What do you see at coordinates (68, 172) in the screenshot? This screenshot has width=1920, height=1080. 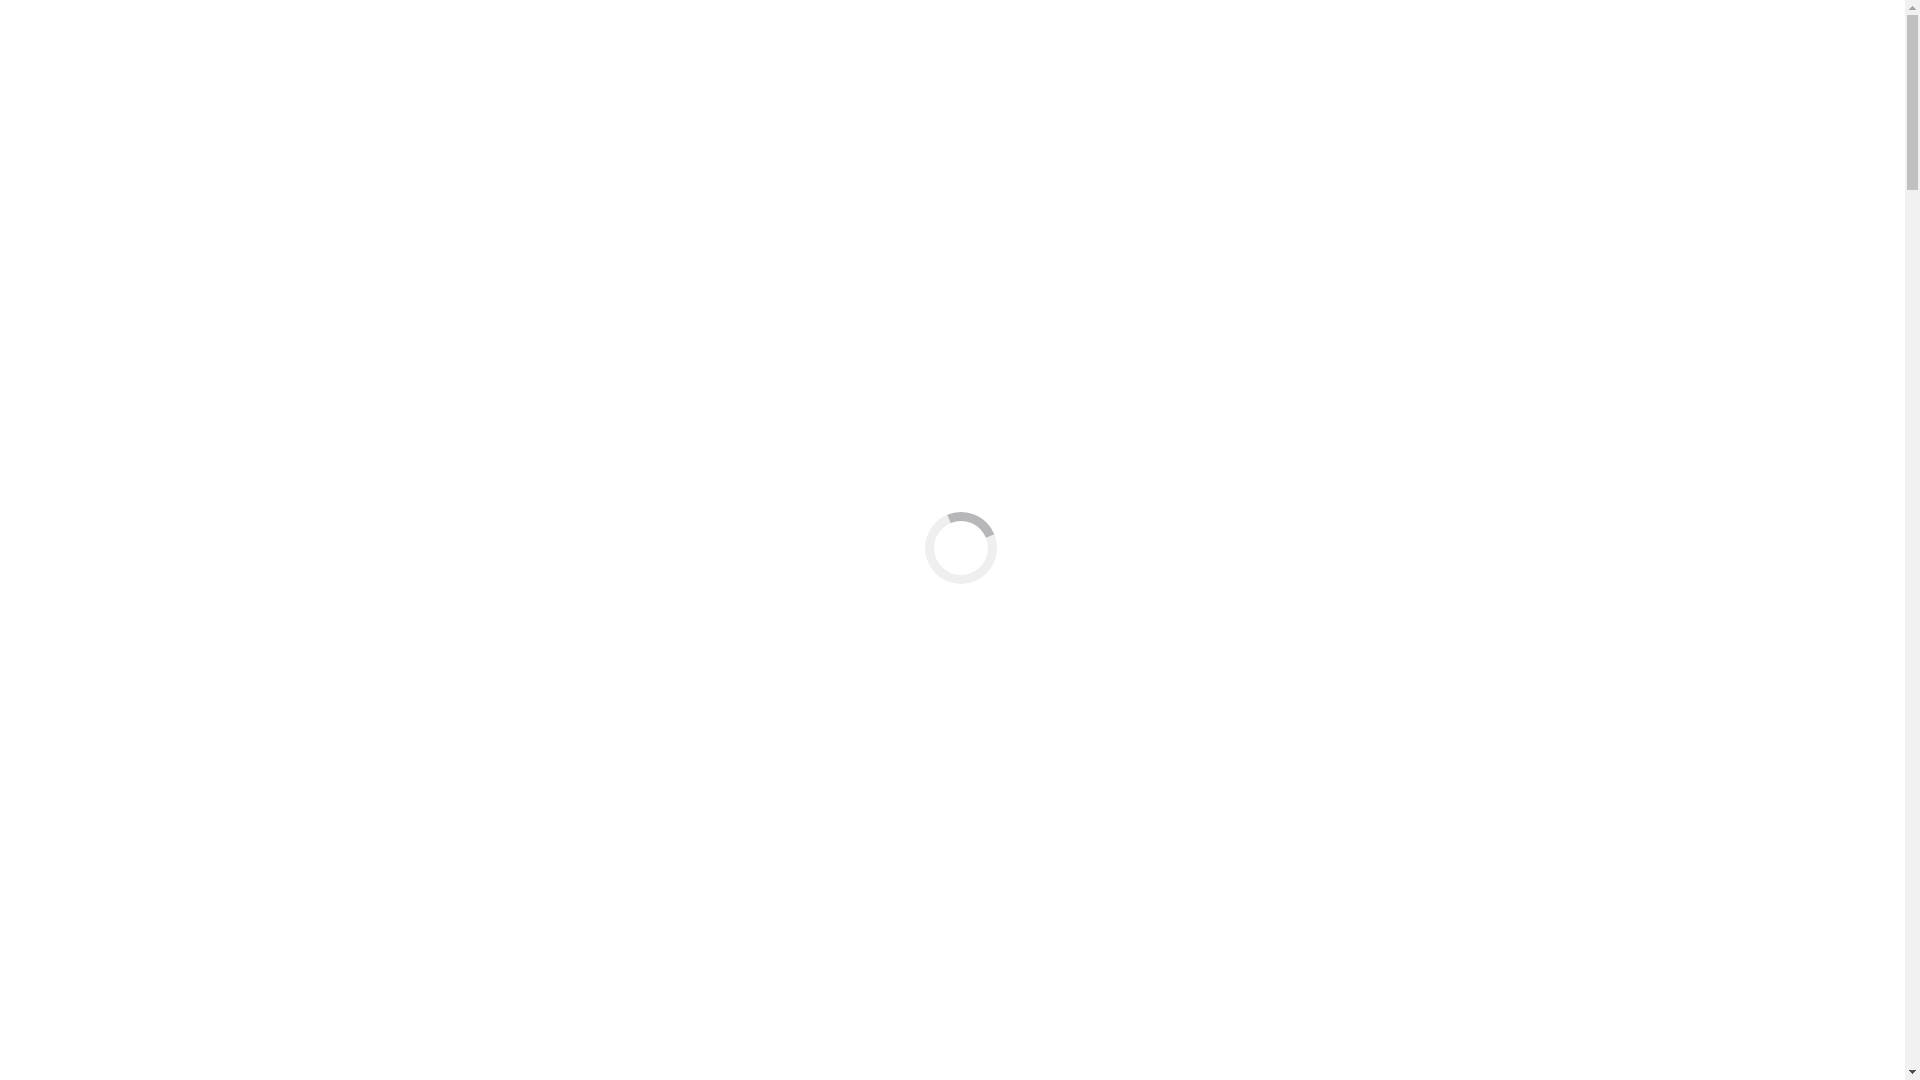 I see `Home` at bounding box center [68, 172].